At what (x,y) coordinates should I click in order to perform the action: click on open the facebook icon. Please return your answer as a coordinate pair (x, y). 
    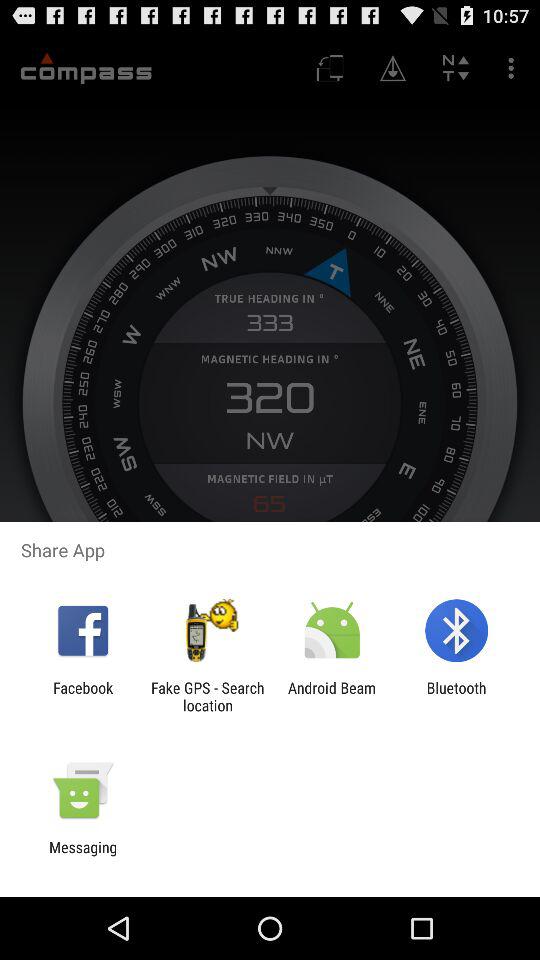
    Looking at the image, I should click on (83, 696).